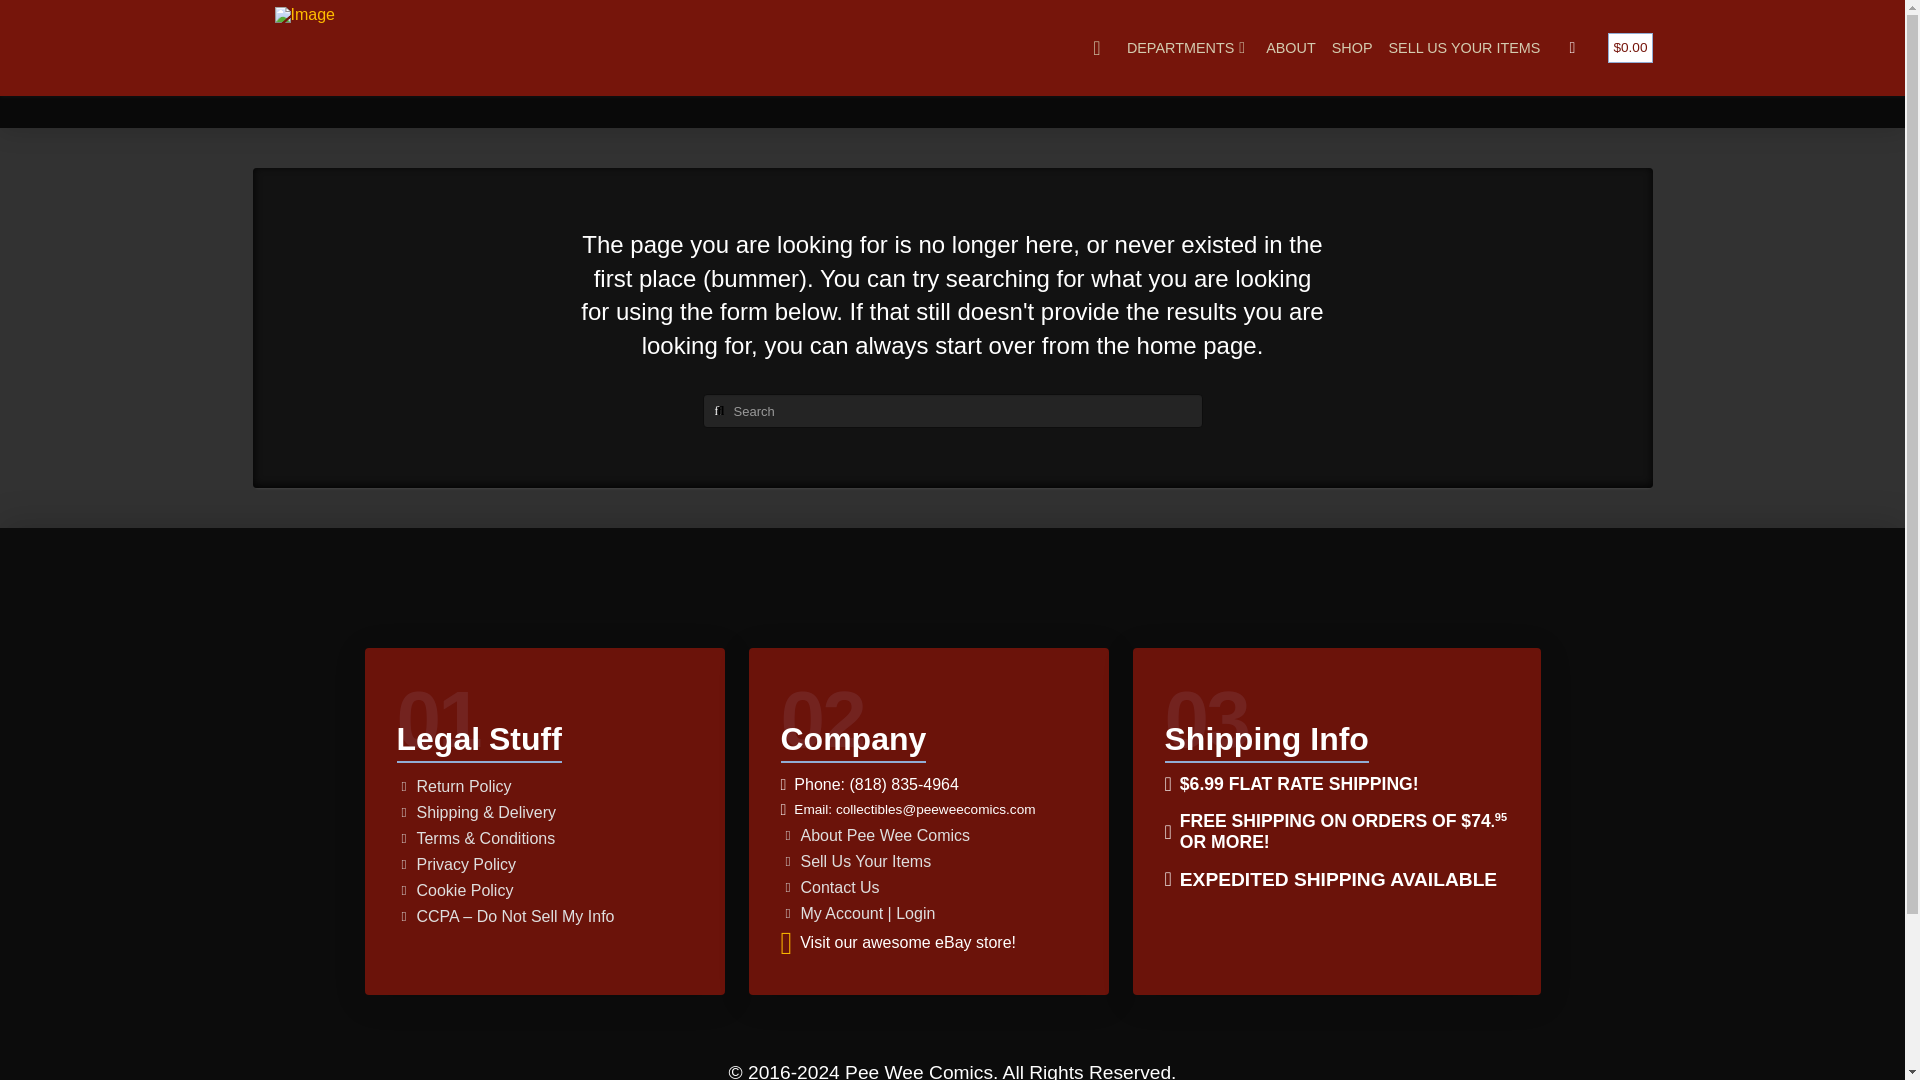 The height and width of the screenshot is (1080, 1920). What do you see at coordinates (858, 861) in the screenshot?
I see `Sell Us Your Items` at bounding box center [858, 861].